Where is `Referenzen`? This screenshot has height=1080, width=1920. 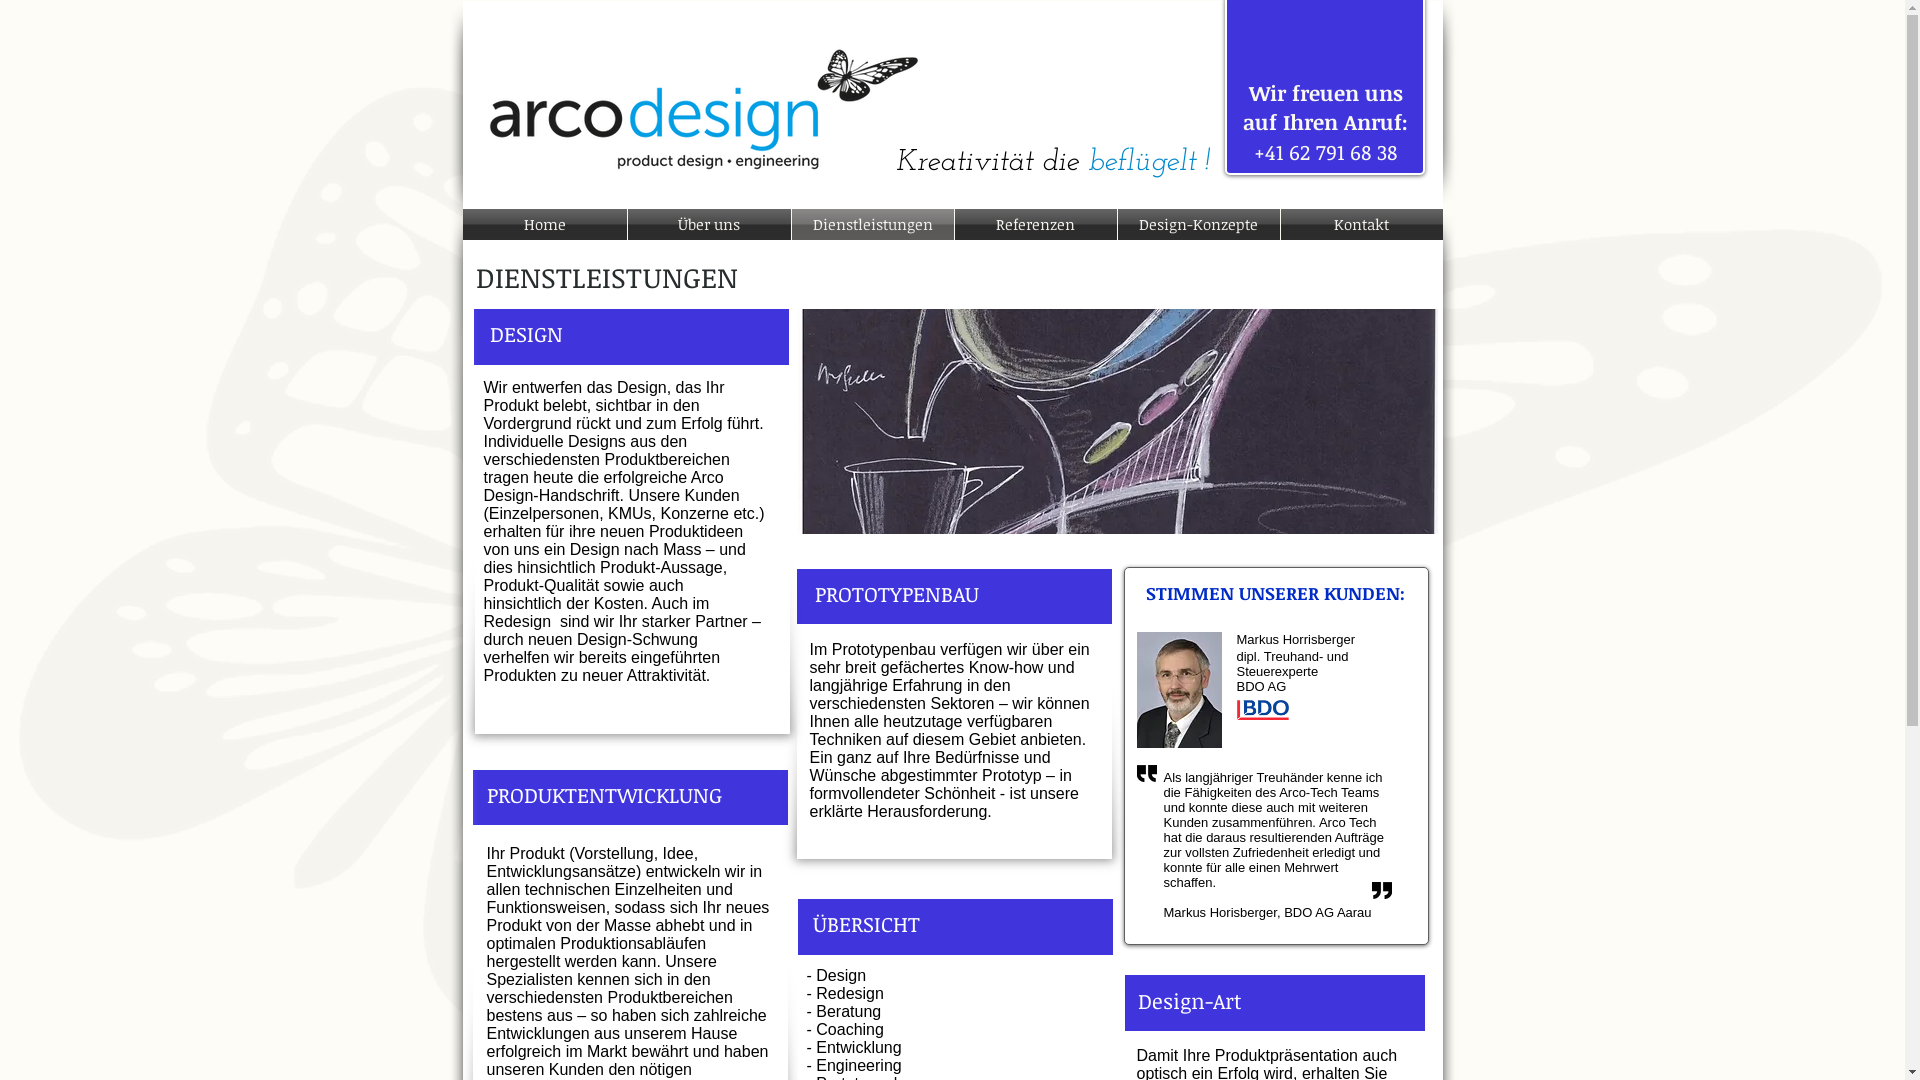
Referenzen is located at coordinates (1035, 224).